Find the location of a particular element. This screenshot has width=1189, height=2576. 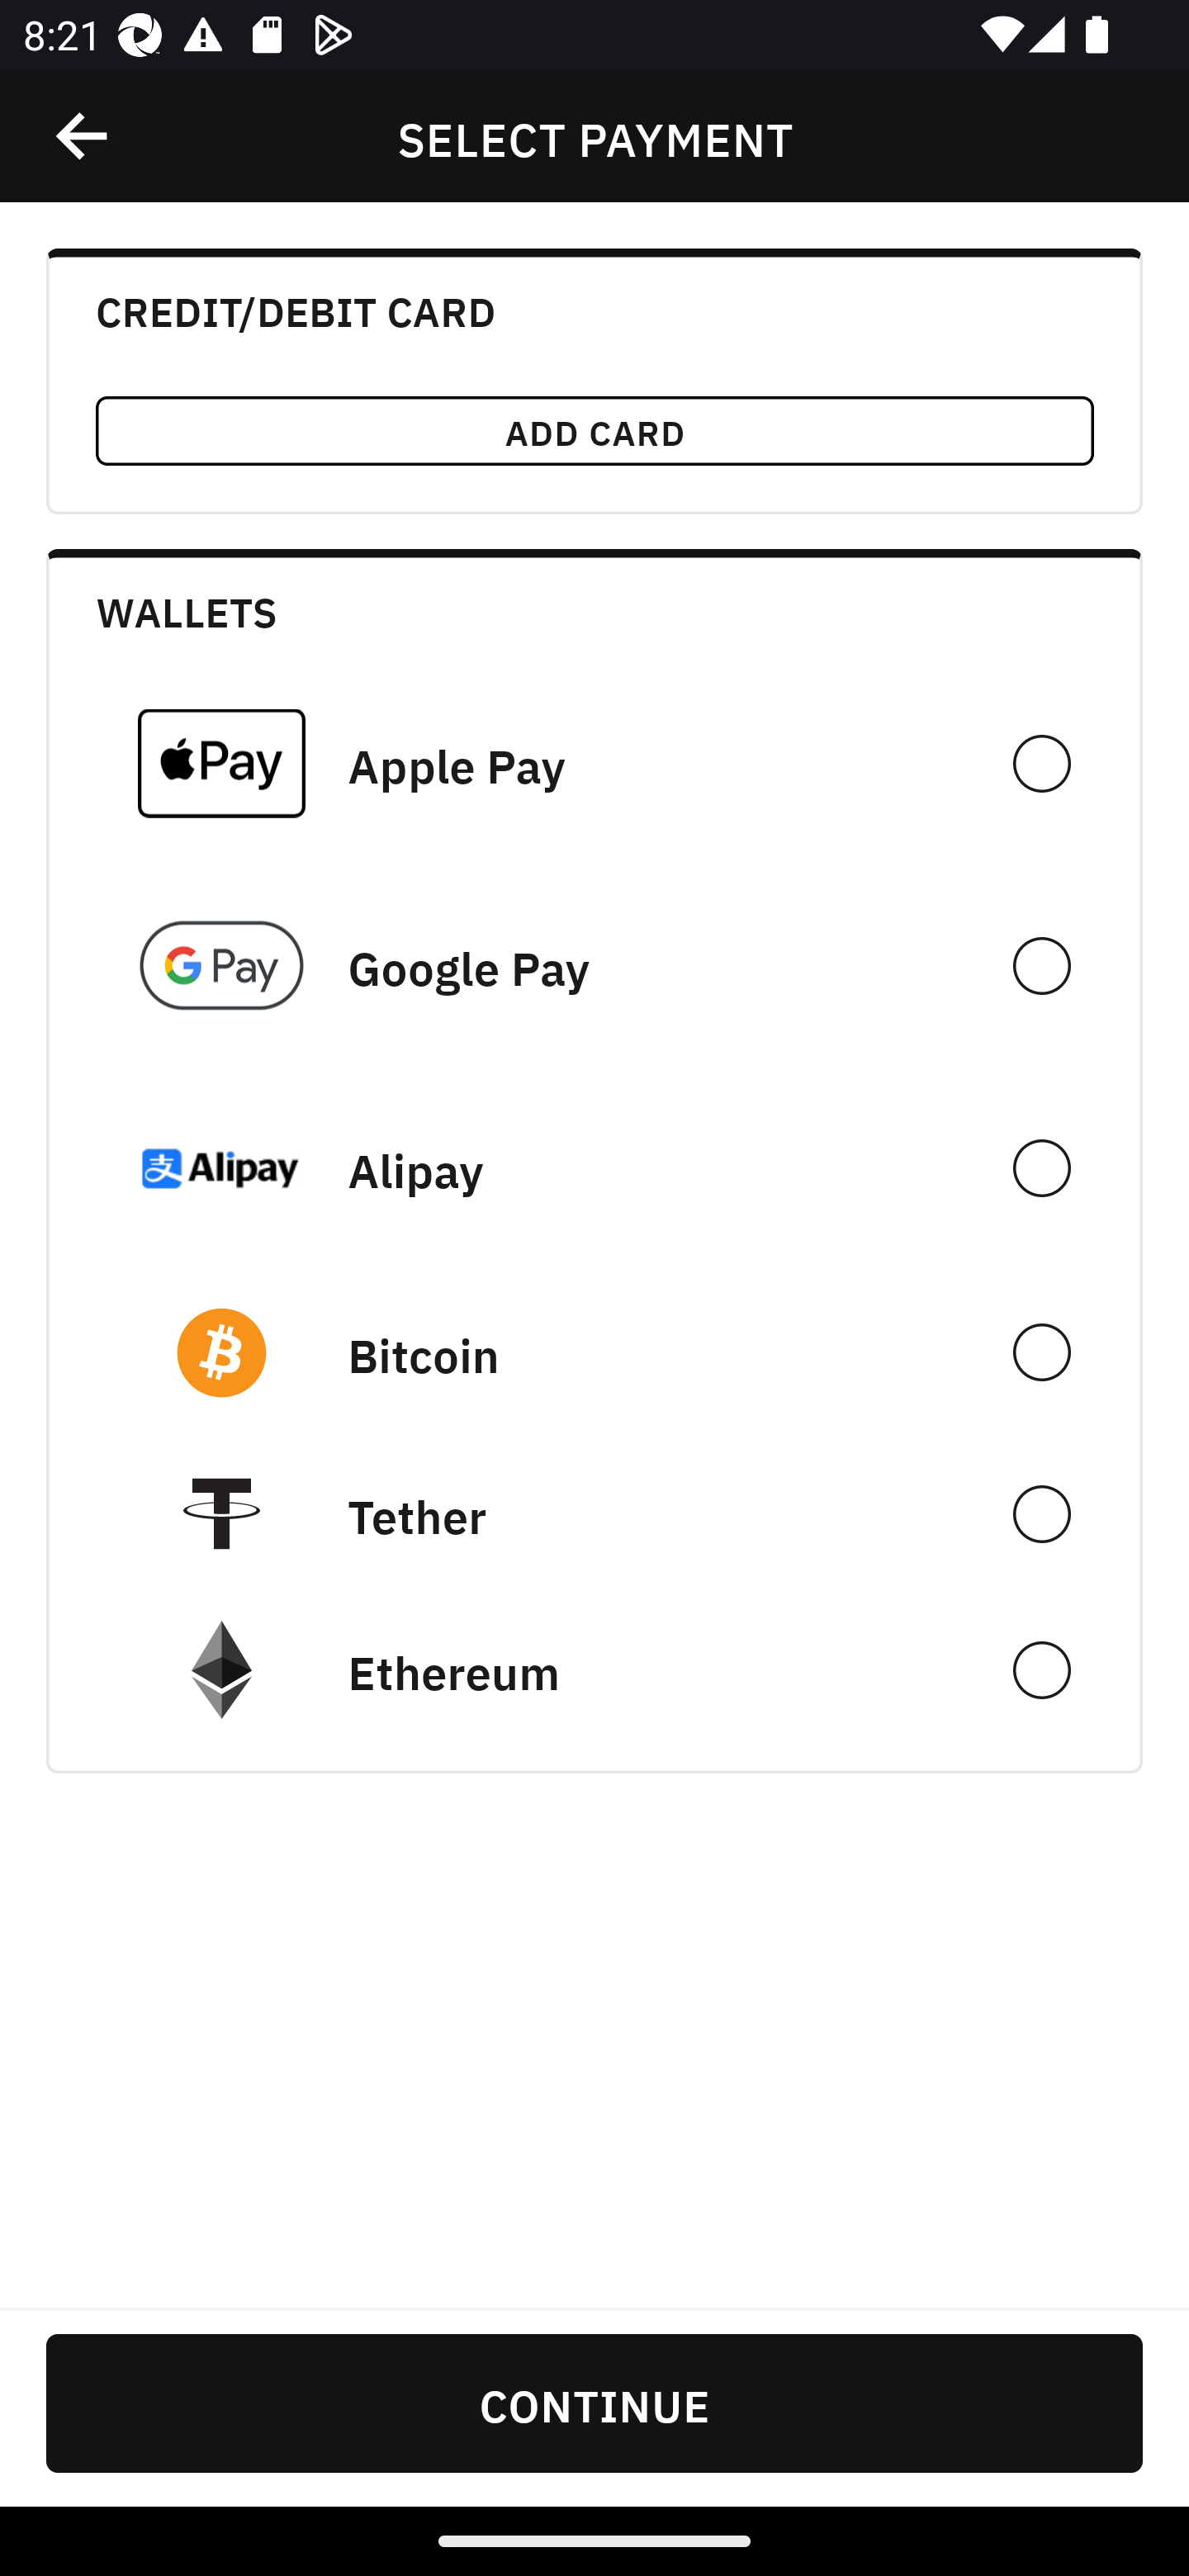

Alipay is located at coordinates (594, 1167).